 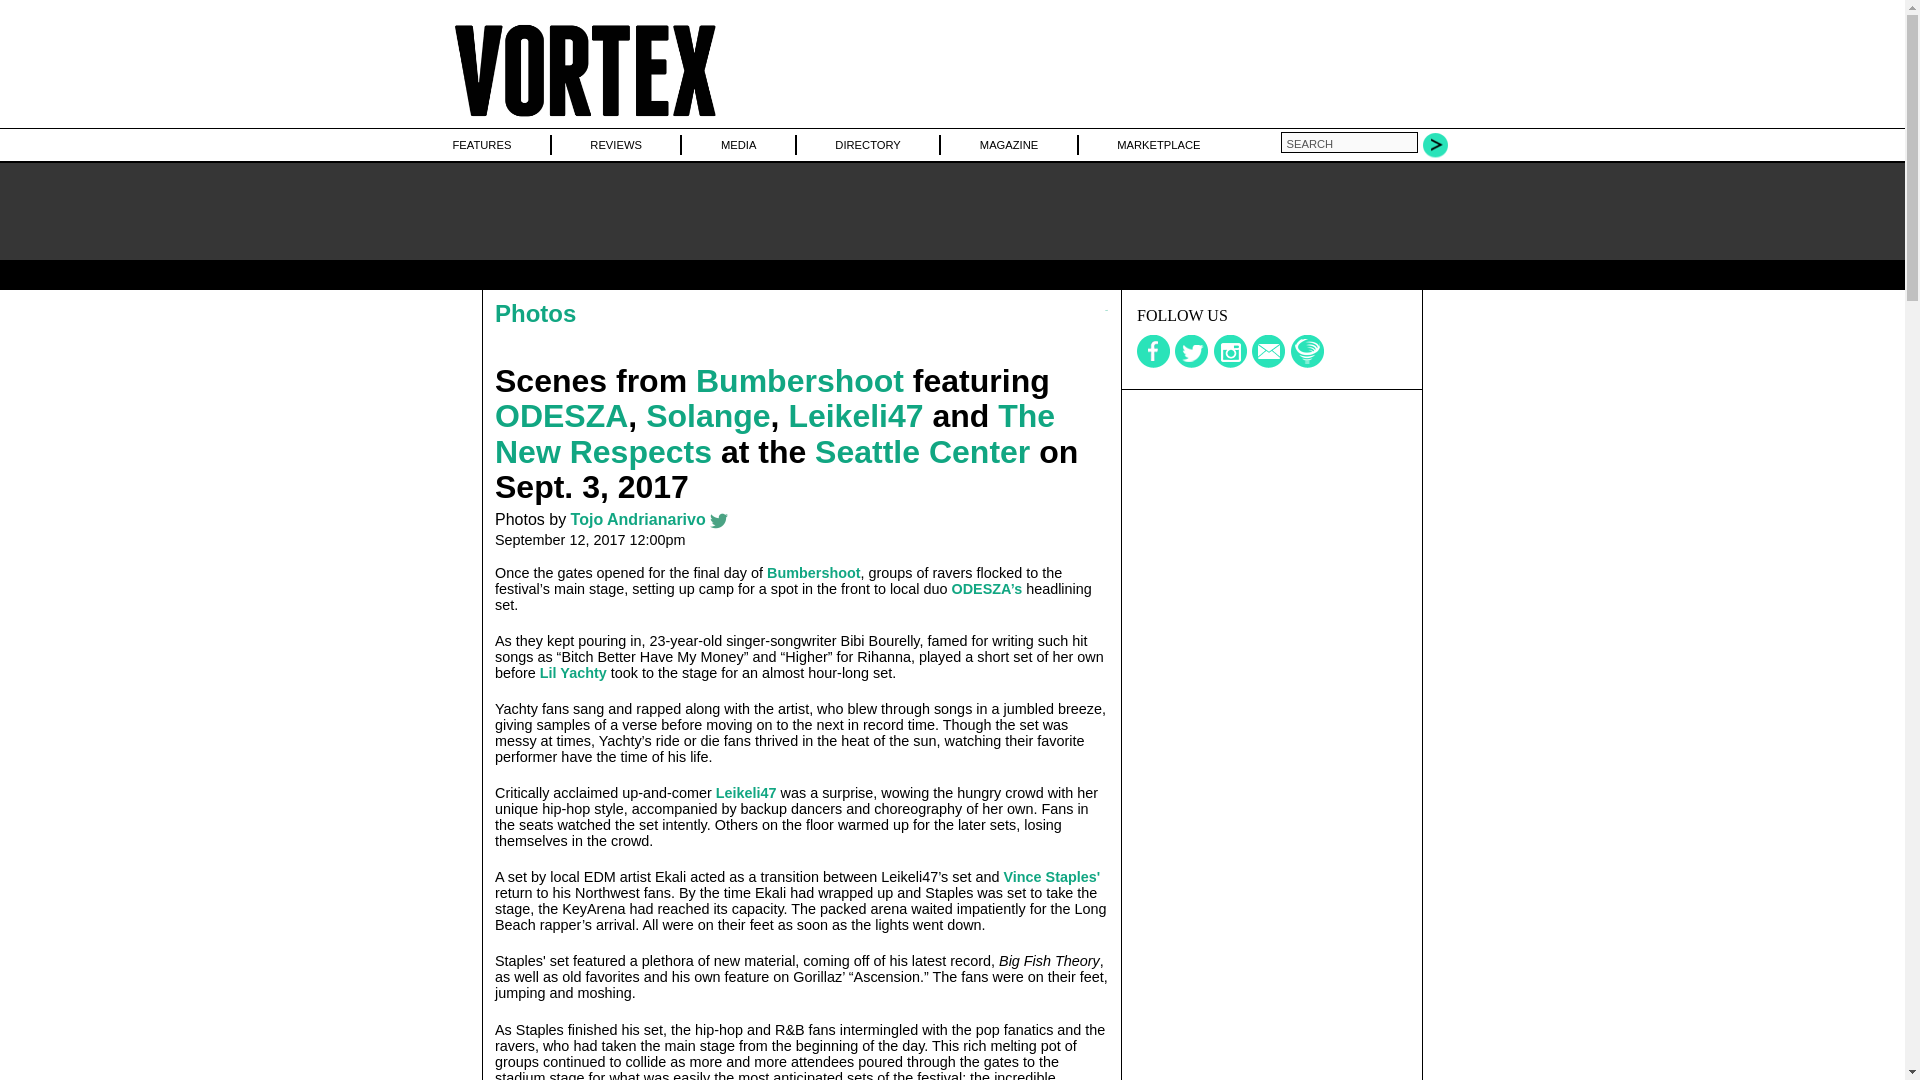 I want to click on Solange, so click(x=707, y=416).